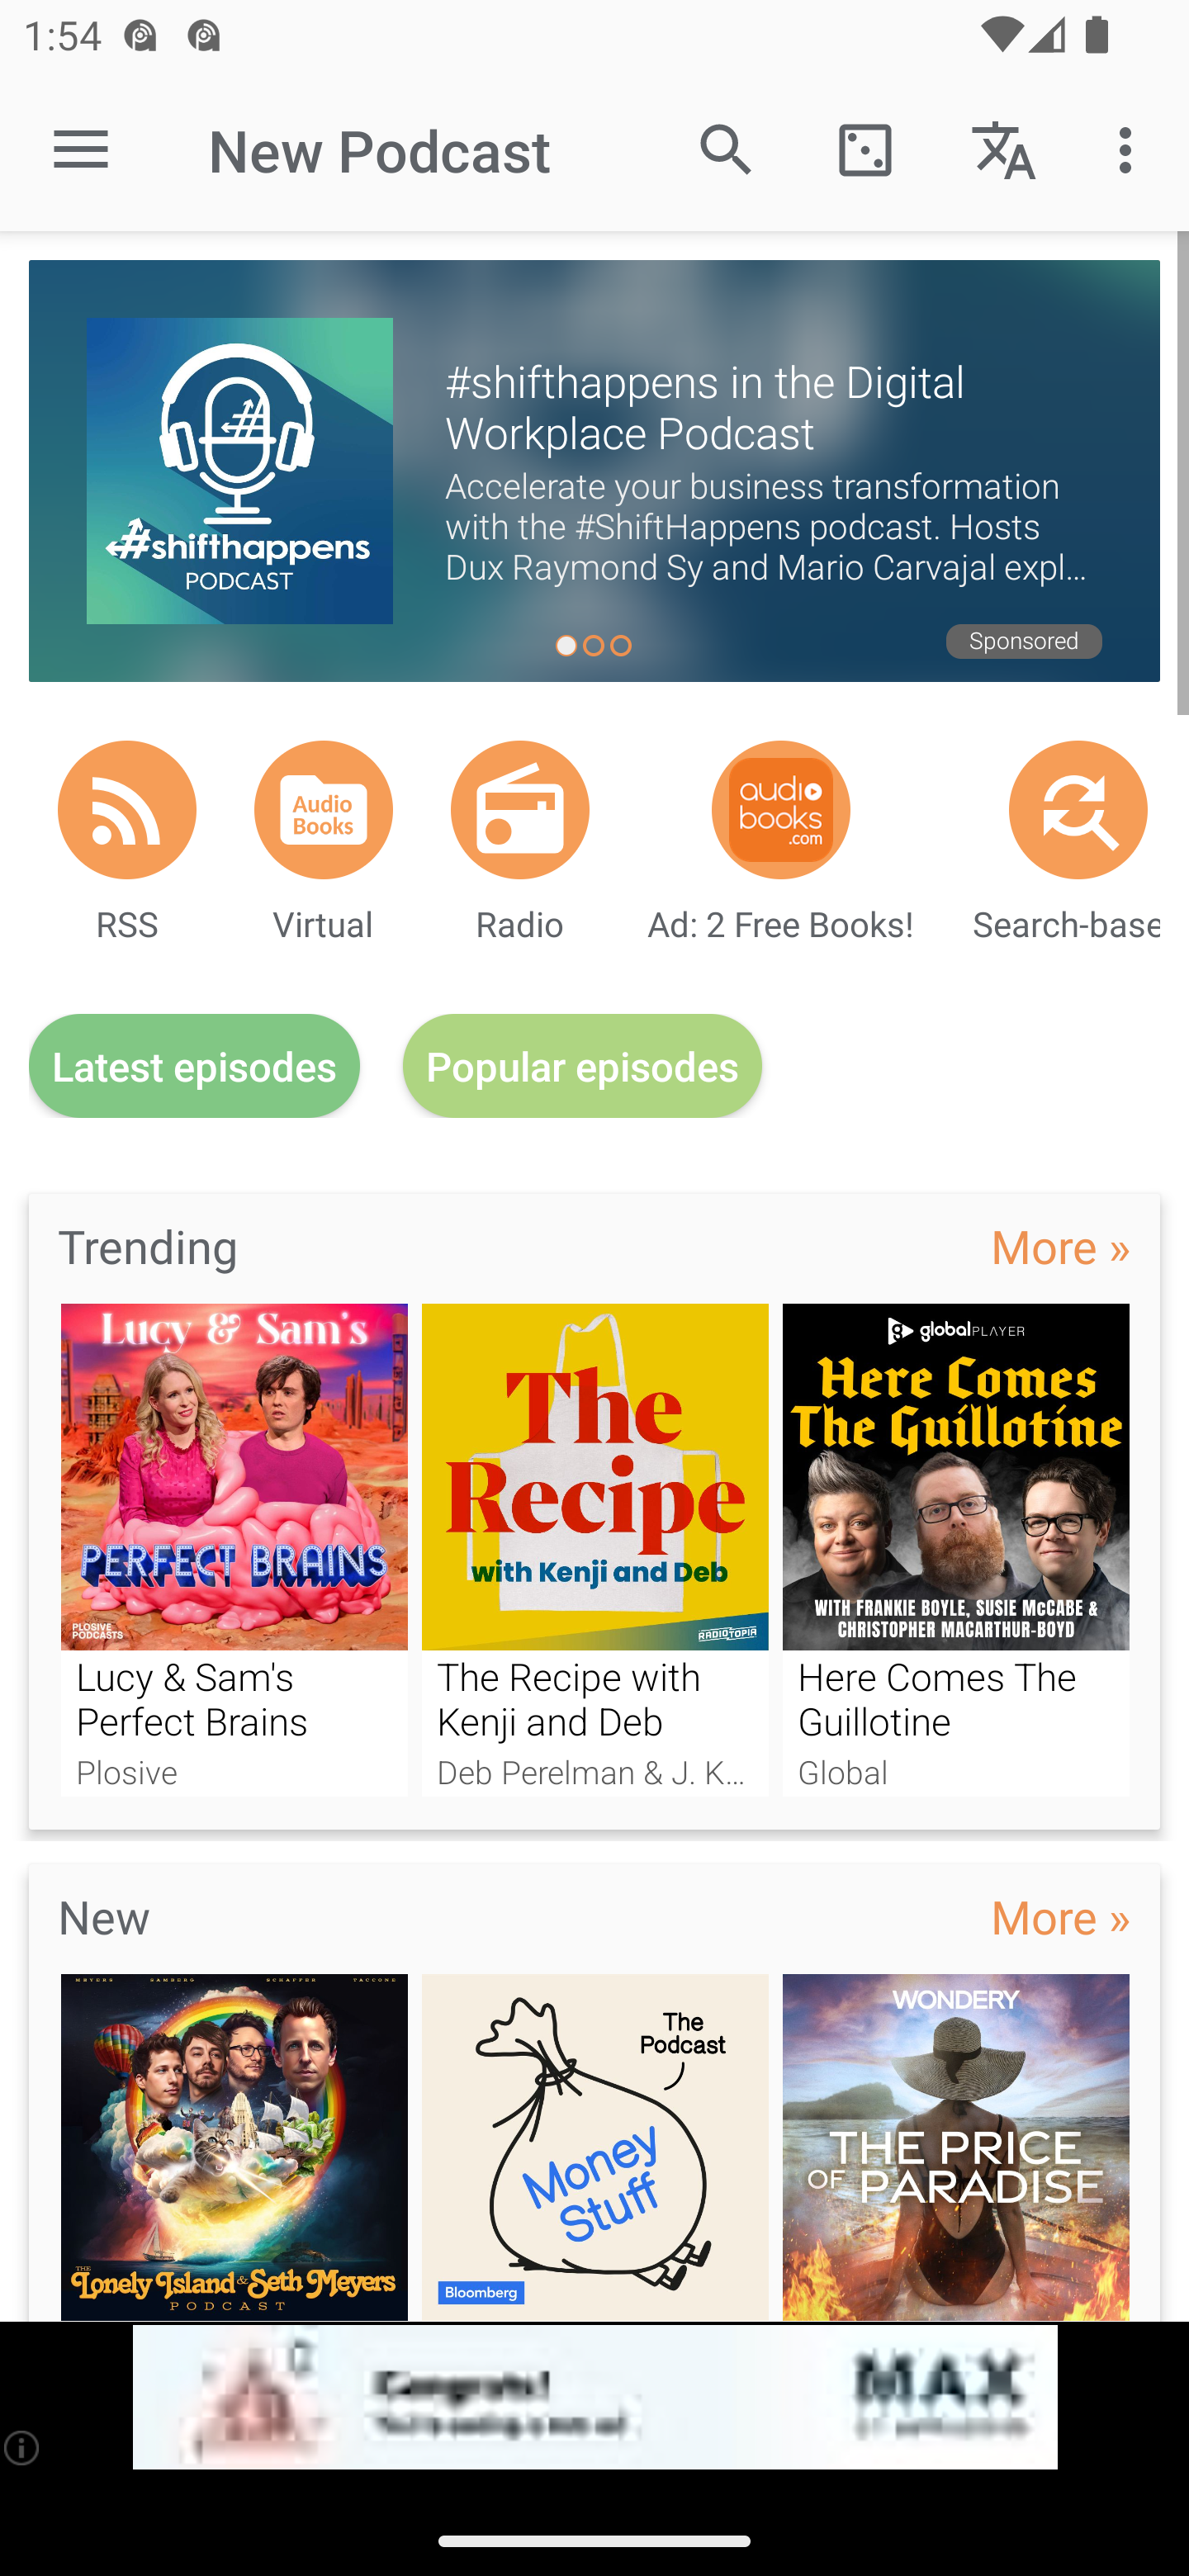 The height and width of the screenshot is (2576, 1189). What do you see at coordinates (594, 2398) in the screenshot?
I see `app-monetization` at bounding box center [594, 2398].